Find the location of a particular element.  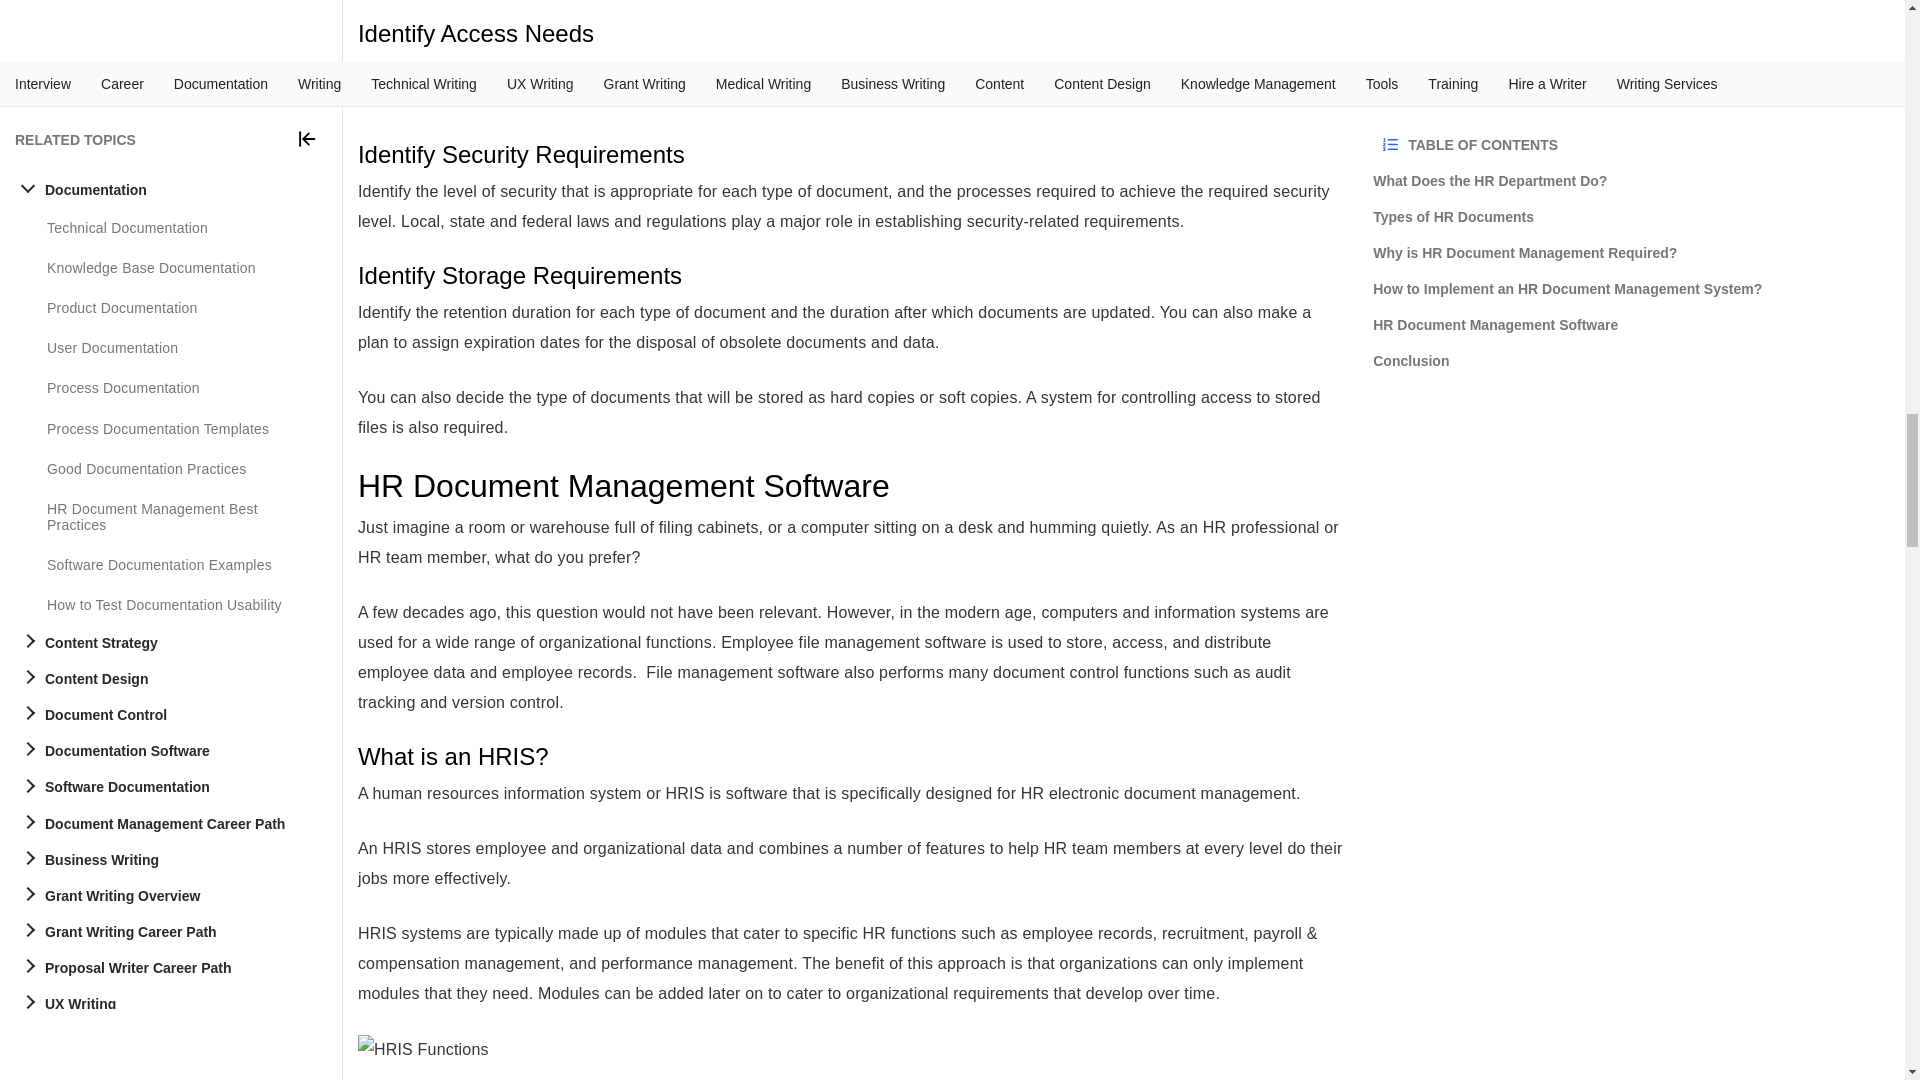

Identify Access Needs is located at coordinates (850, 34).